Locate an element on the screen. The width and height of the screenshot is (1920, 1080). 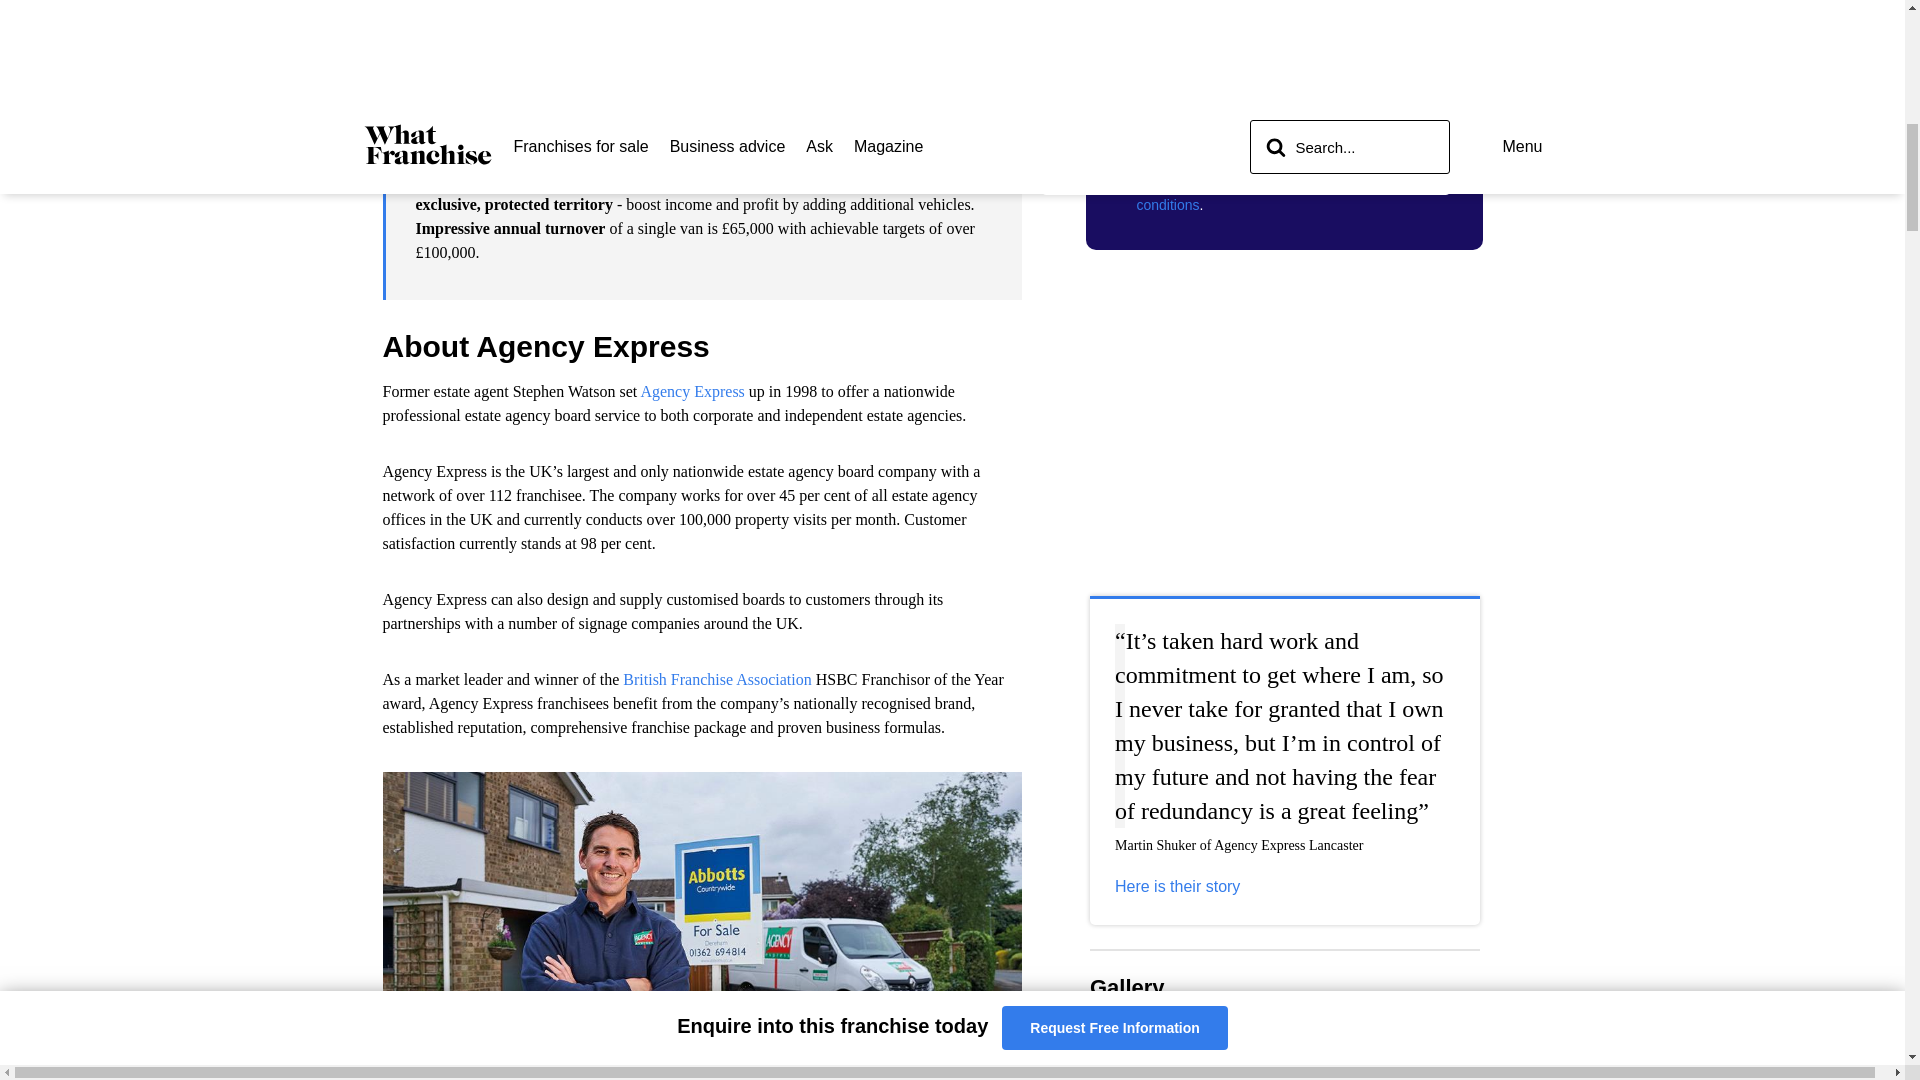
Request Free Information is located at coordinates (1284, 133).